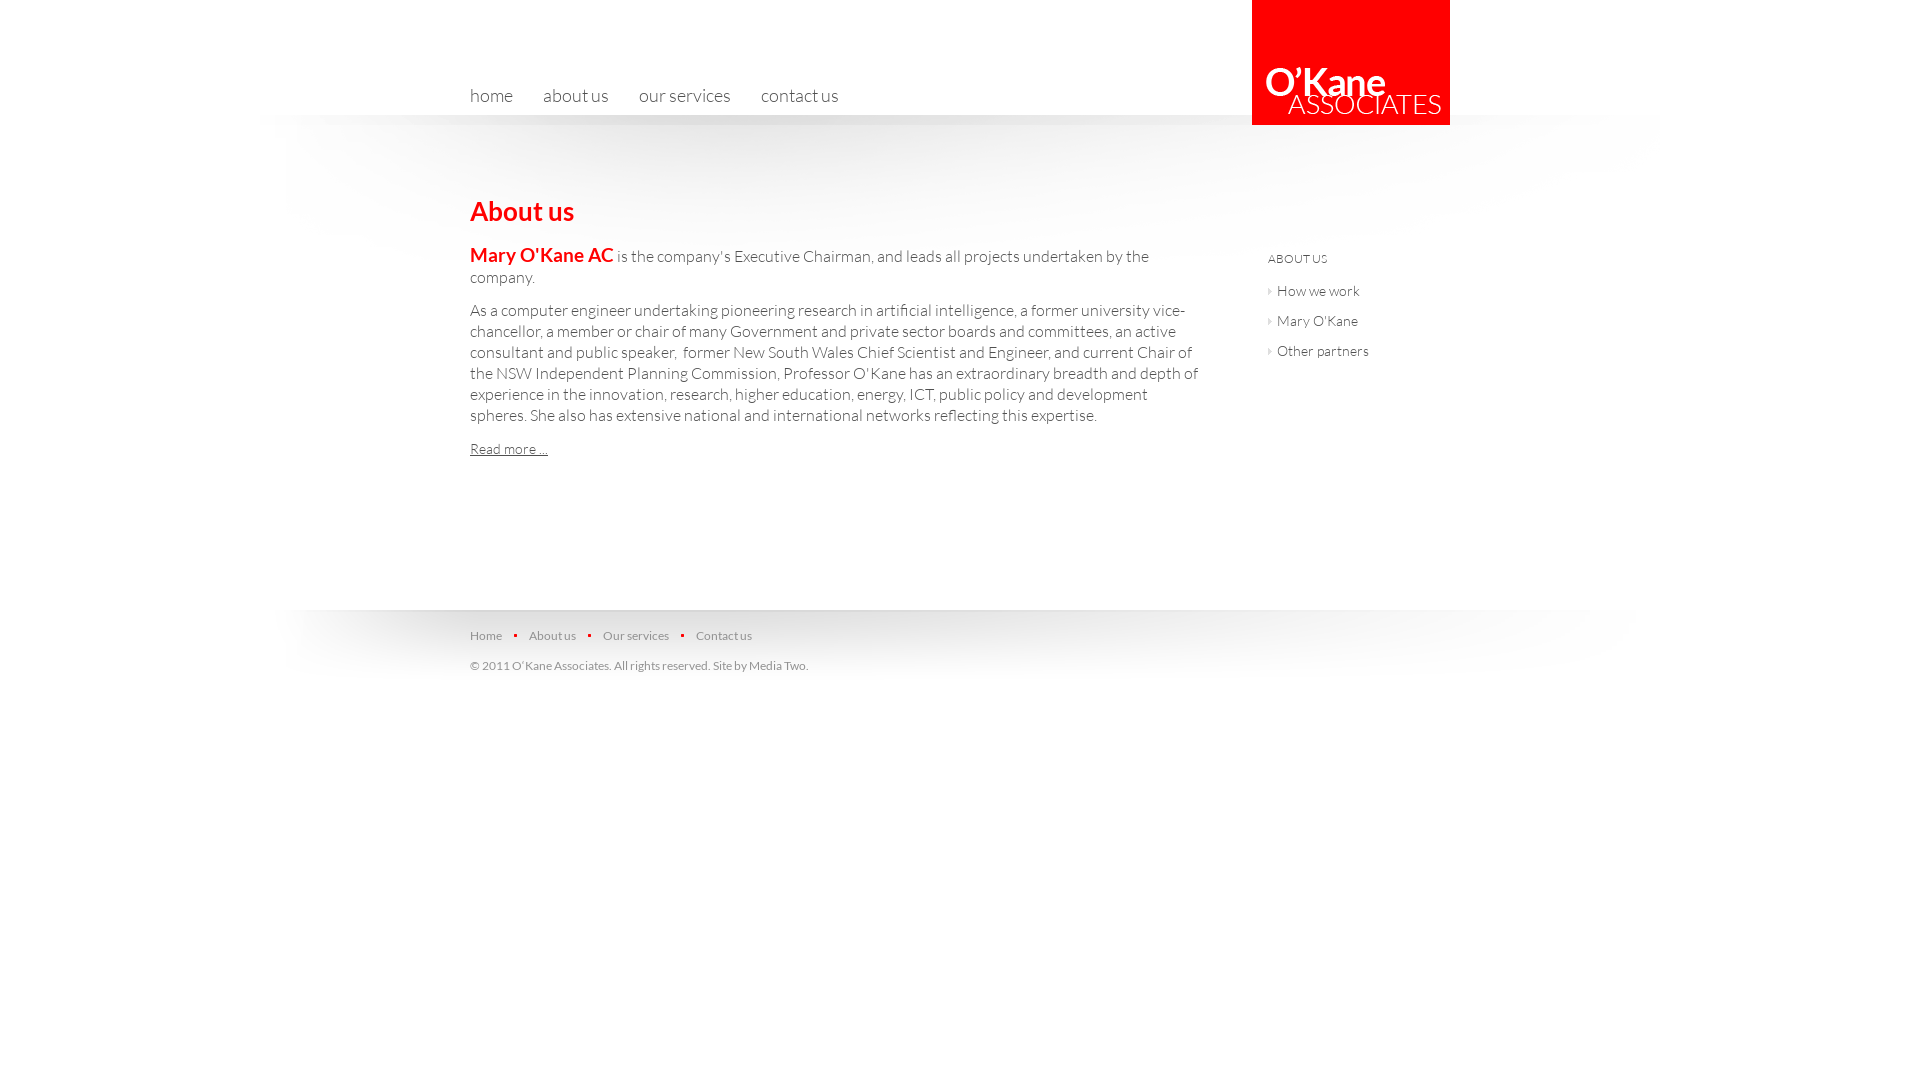 This screenshot has width=1920, height=1080. Describe the element at coordinates (1351, 293) in the screenshot. I see `How we work` at that location.